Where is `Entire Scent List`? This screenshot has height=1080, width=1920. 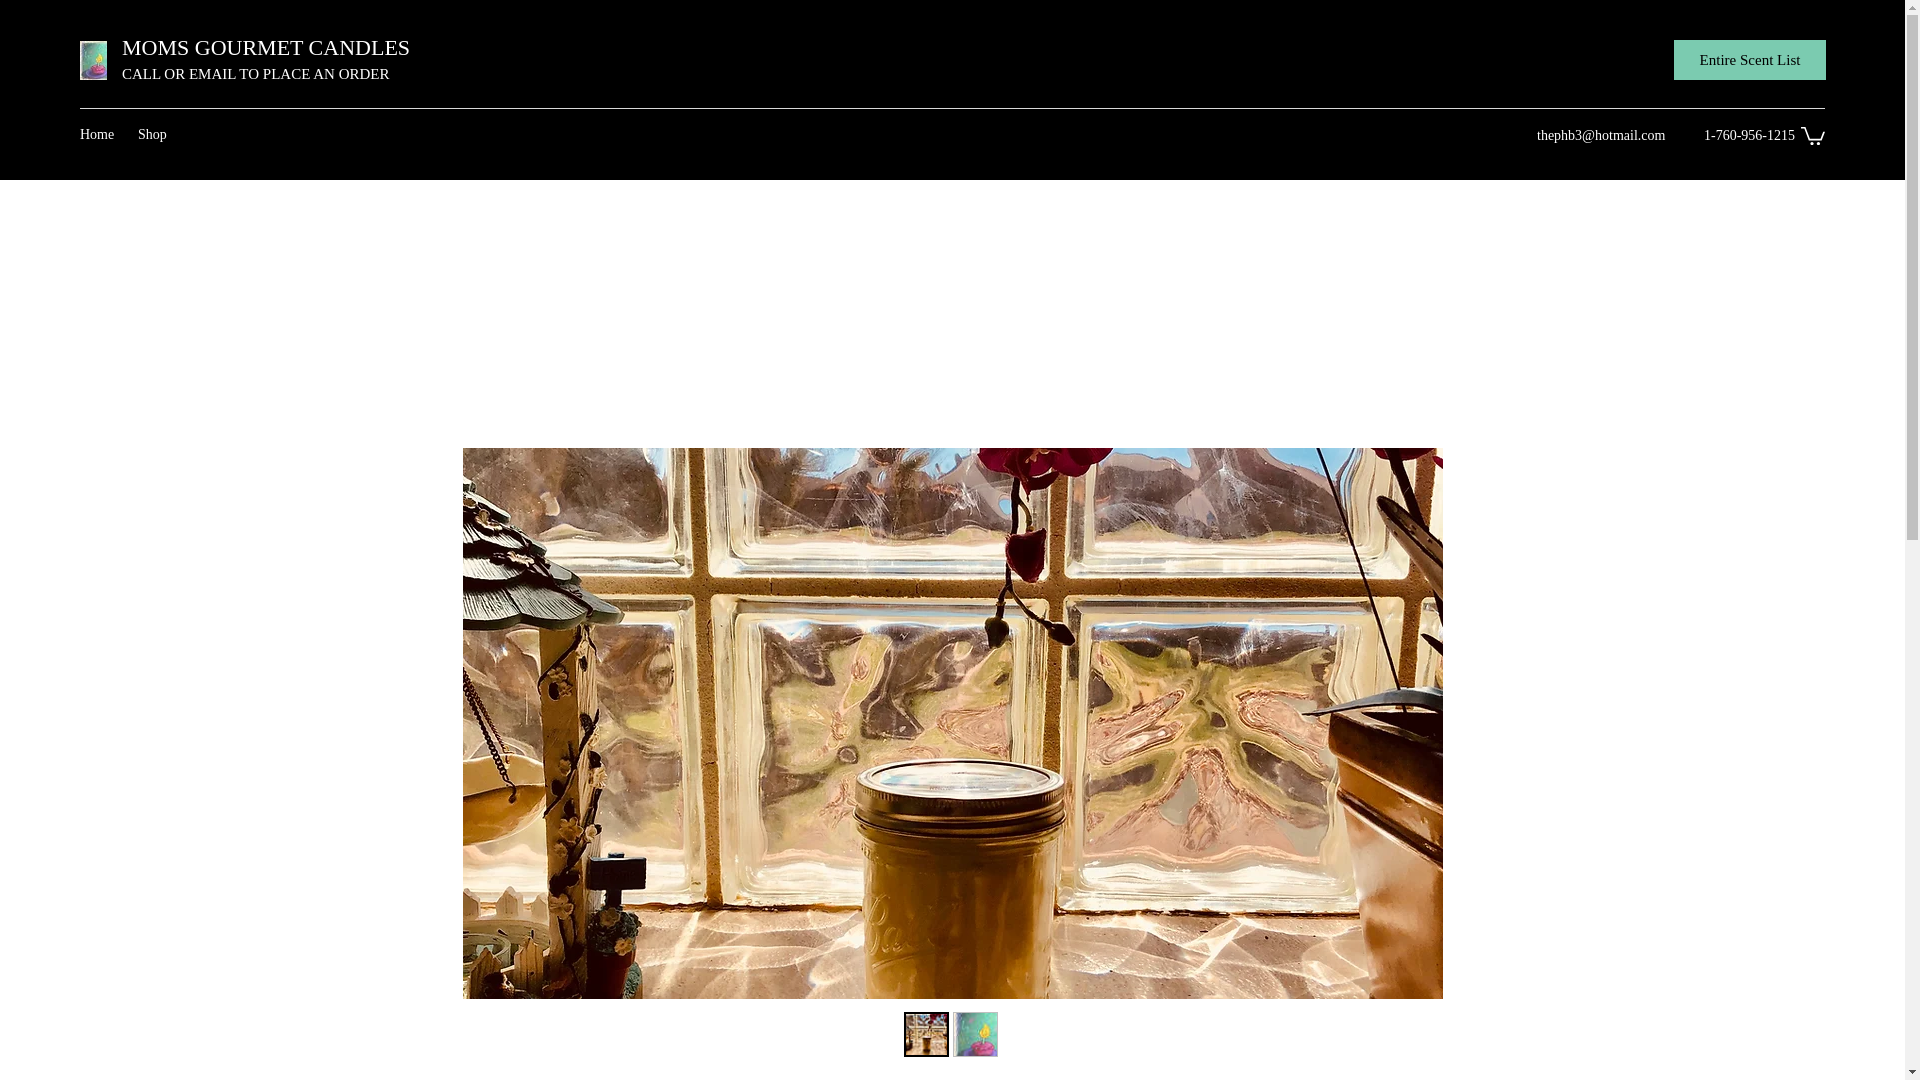 Entire Scent List is located at coordinates (1750, 59).